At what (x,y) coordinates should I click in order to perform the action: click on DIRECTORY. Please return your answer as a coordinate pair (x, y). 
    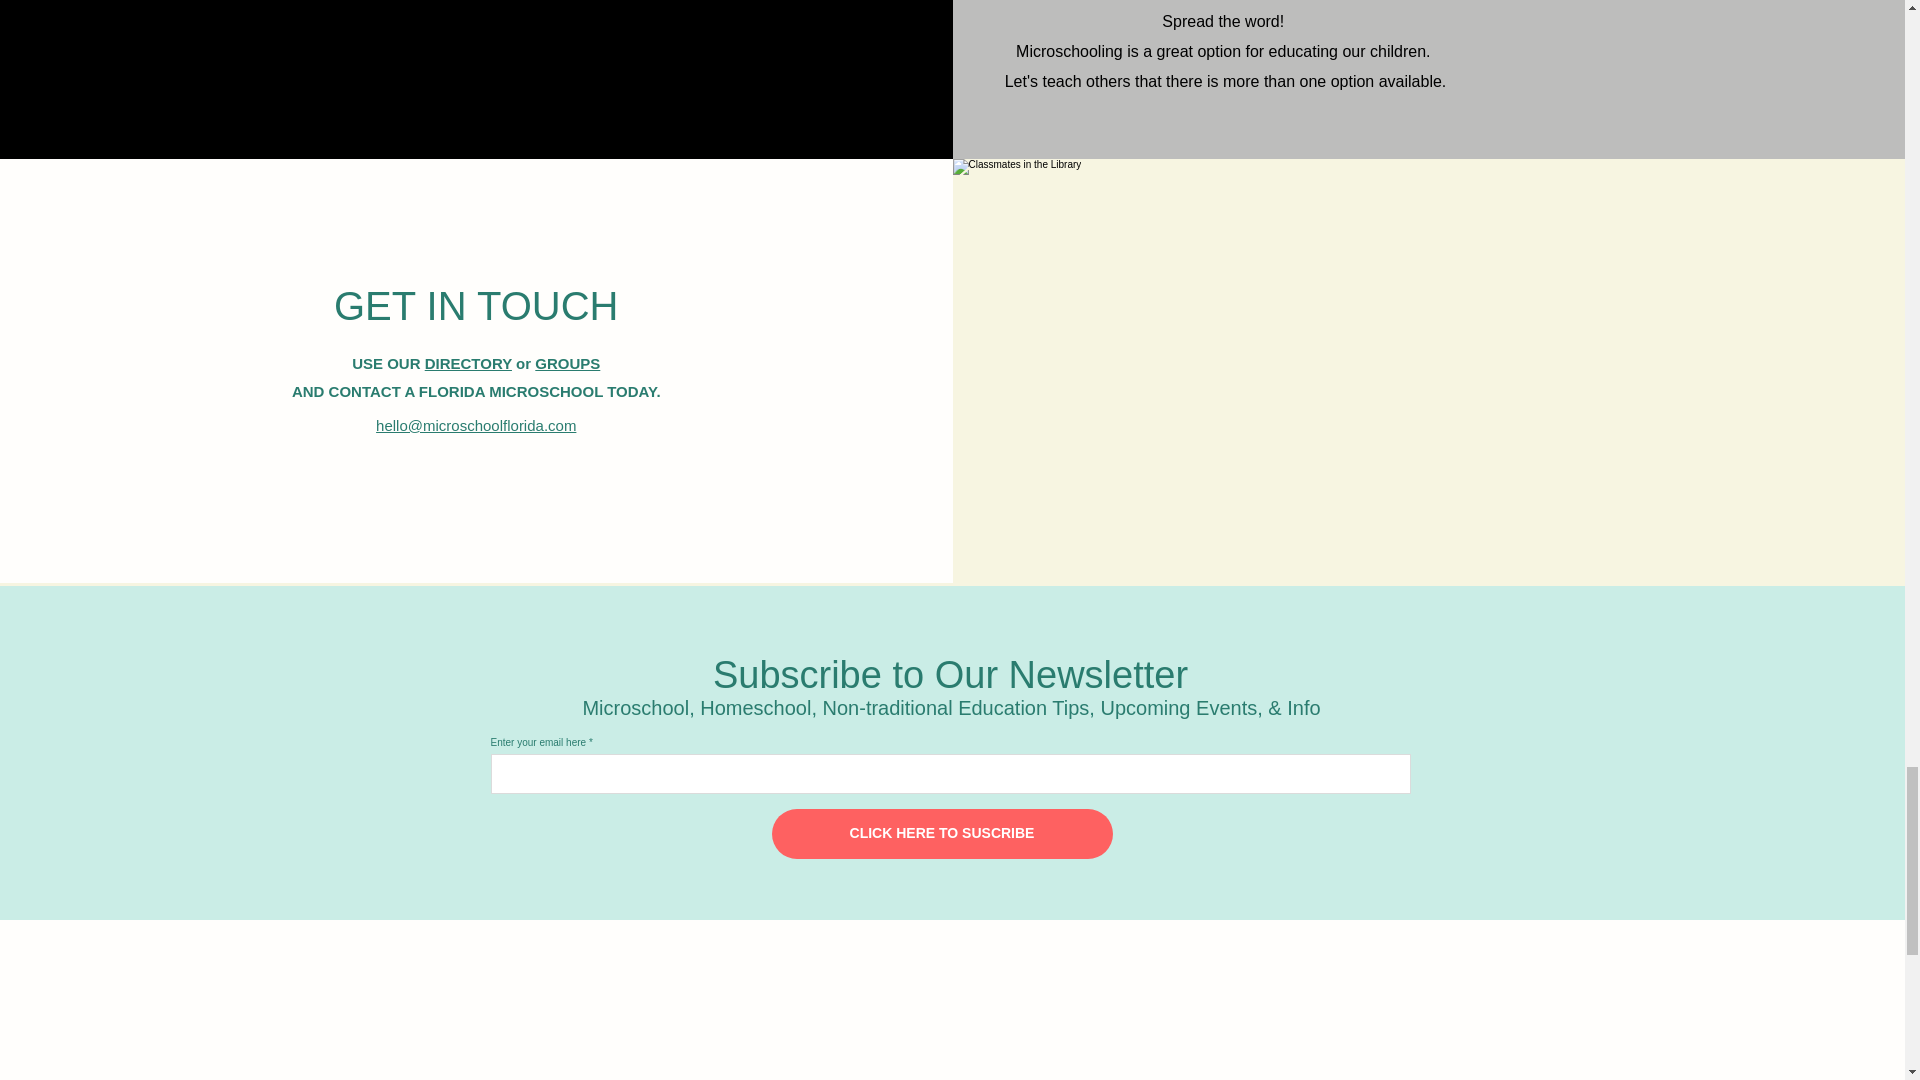
    Looking at the image, I should click on (468, 363).